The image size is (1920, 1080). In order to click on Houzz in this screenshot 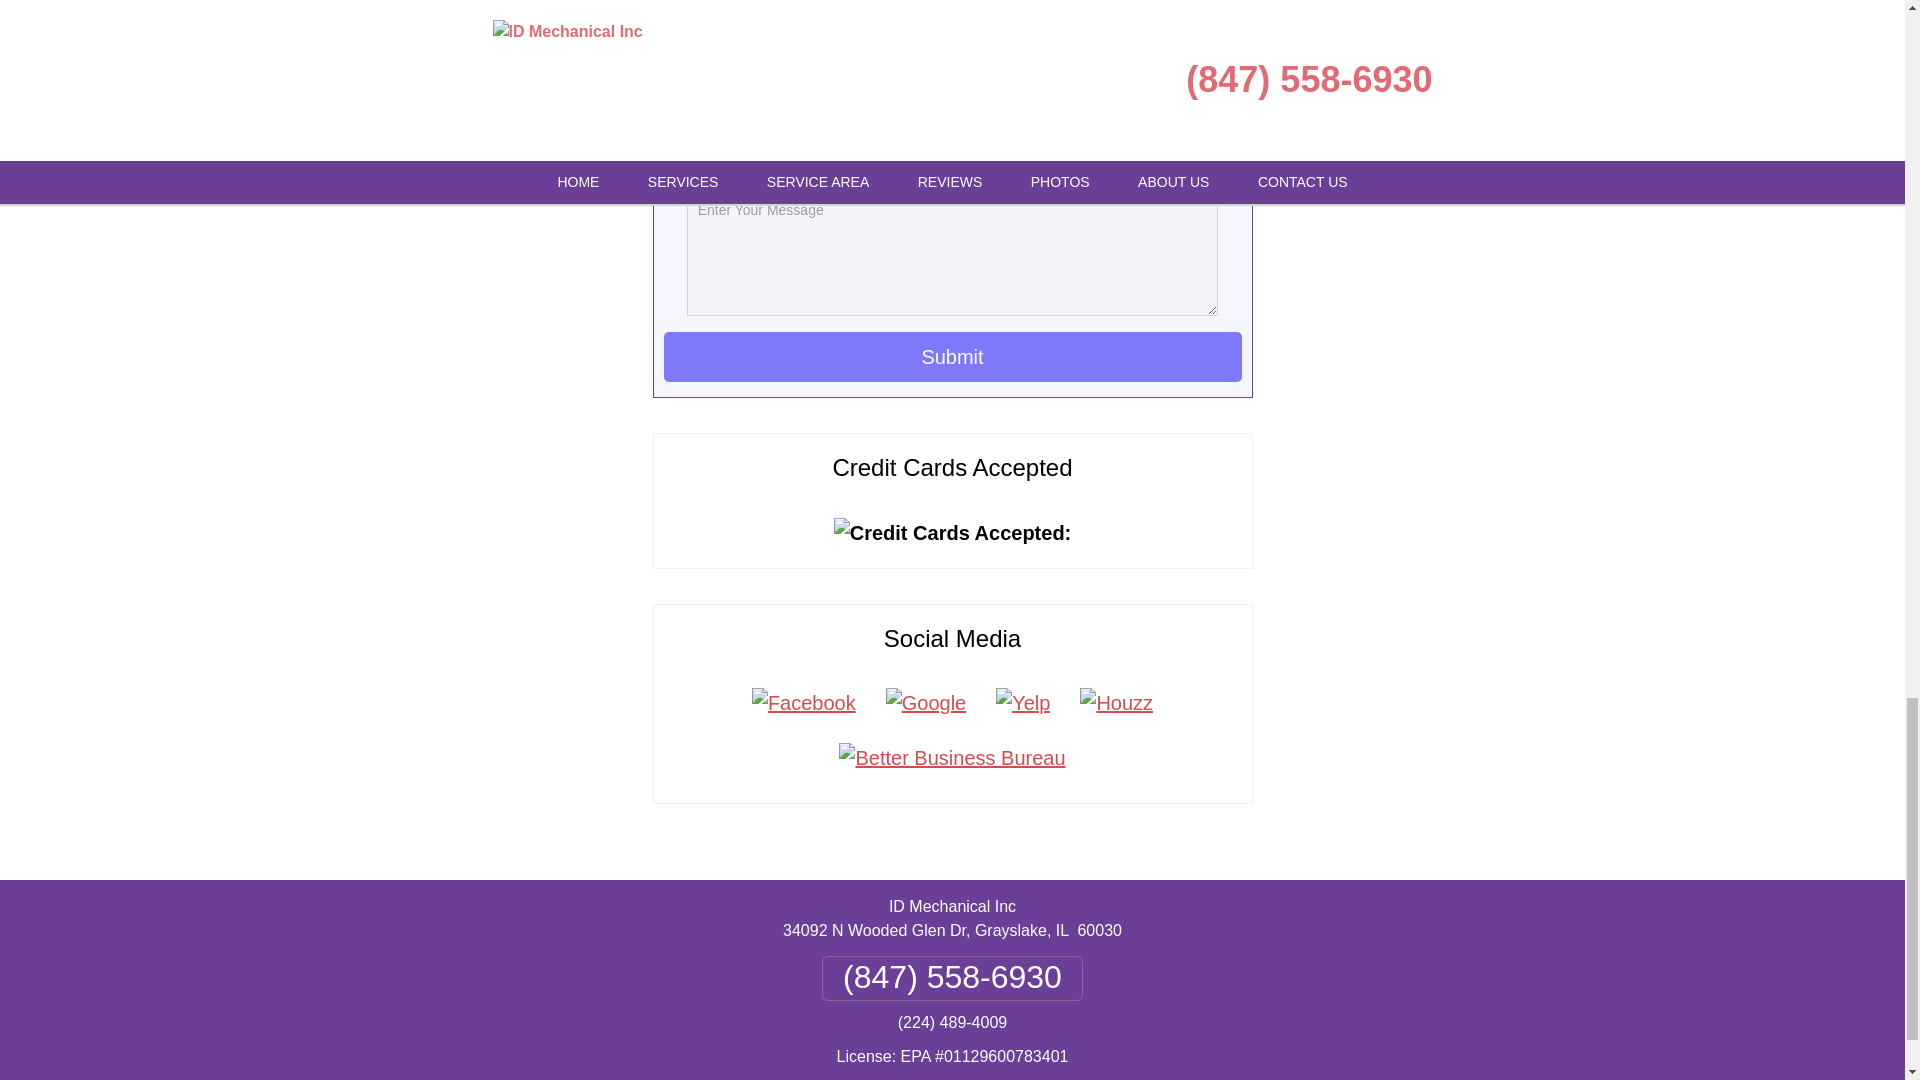, I will do `click(1116, 702)`.